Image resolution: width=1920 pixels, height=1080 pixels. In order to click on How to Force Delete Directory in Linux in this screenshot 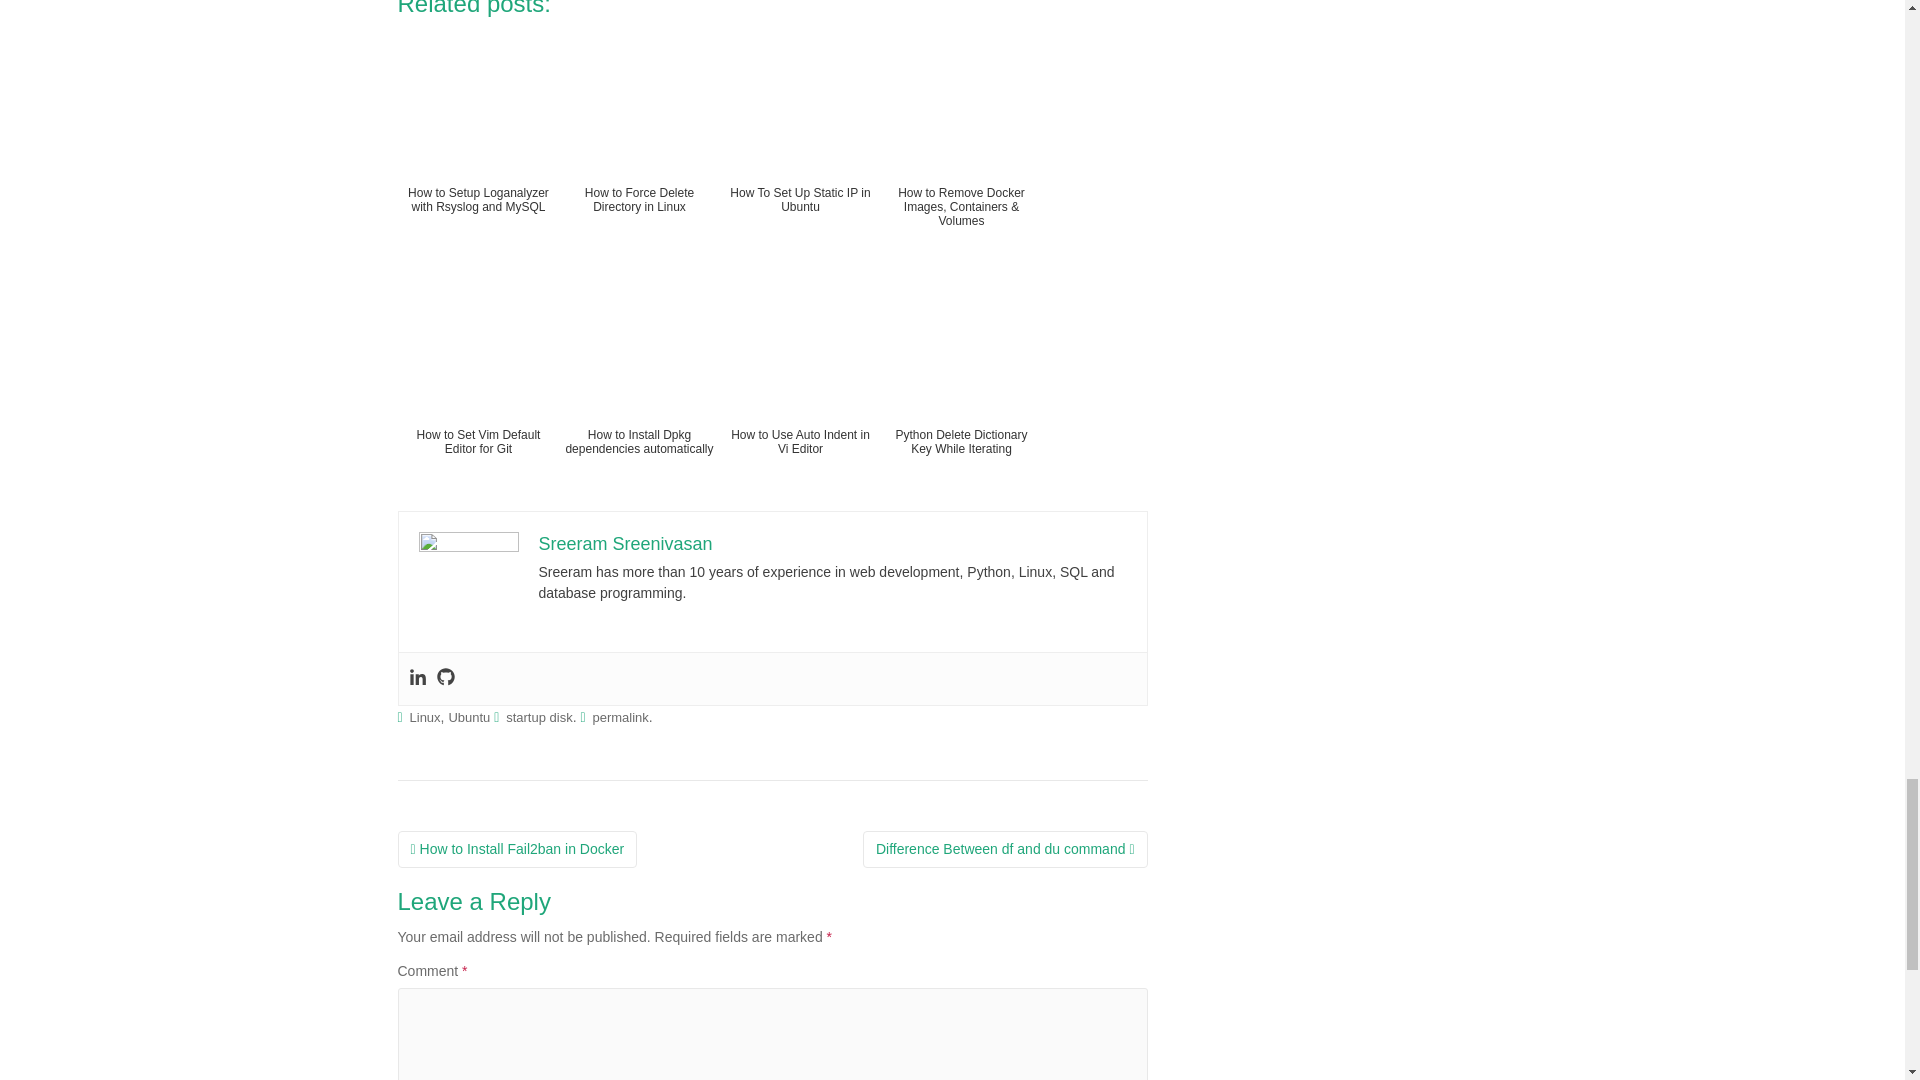, I will do `click(639, 145)`.